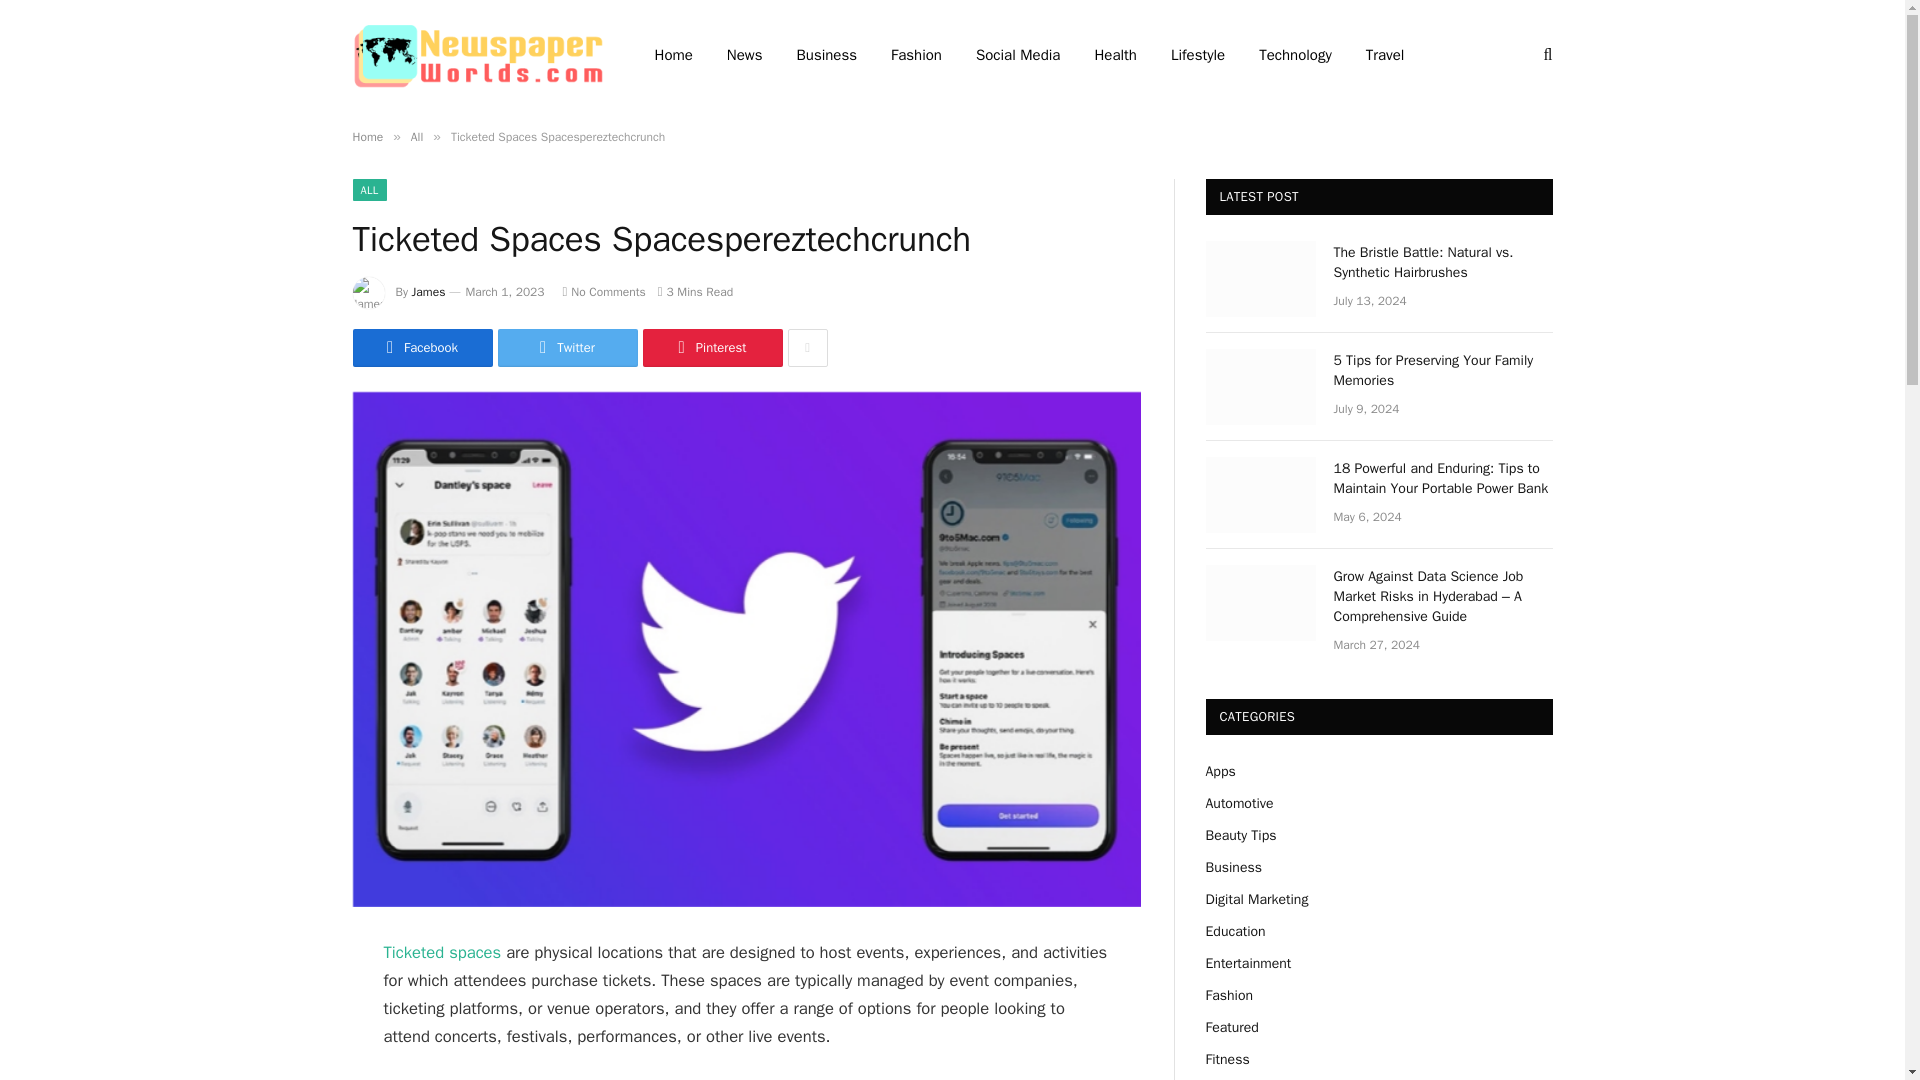  Describe the element at coordinates (421, 348) in the screenshot. I see `Share on Facebook` at that location.